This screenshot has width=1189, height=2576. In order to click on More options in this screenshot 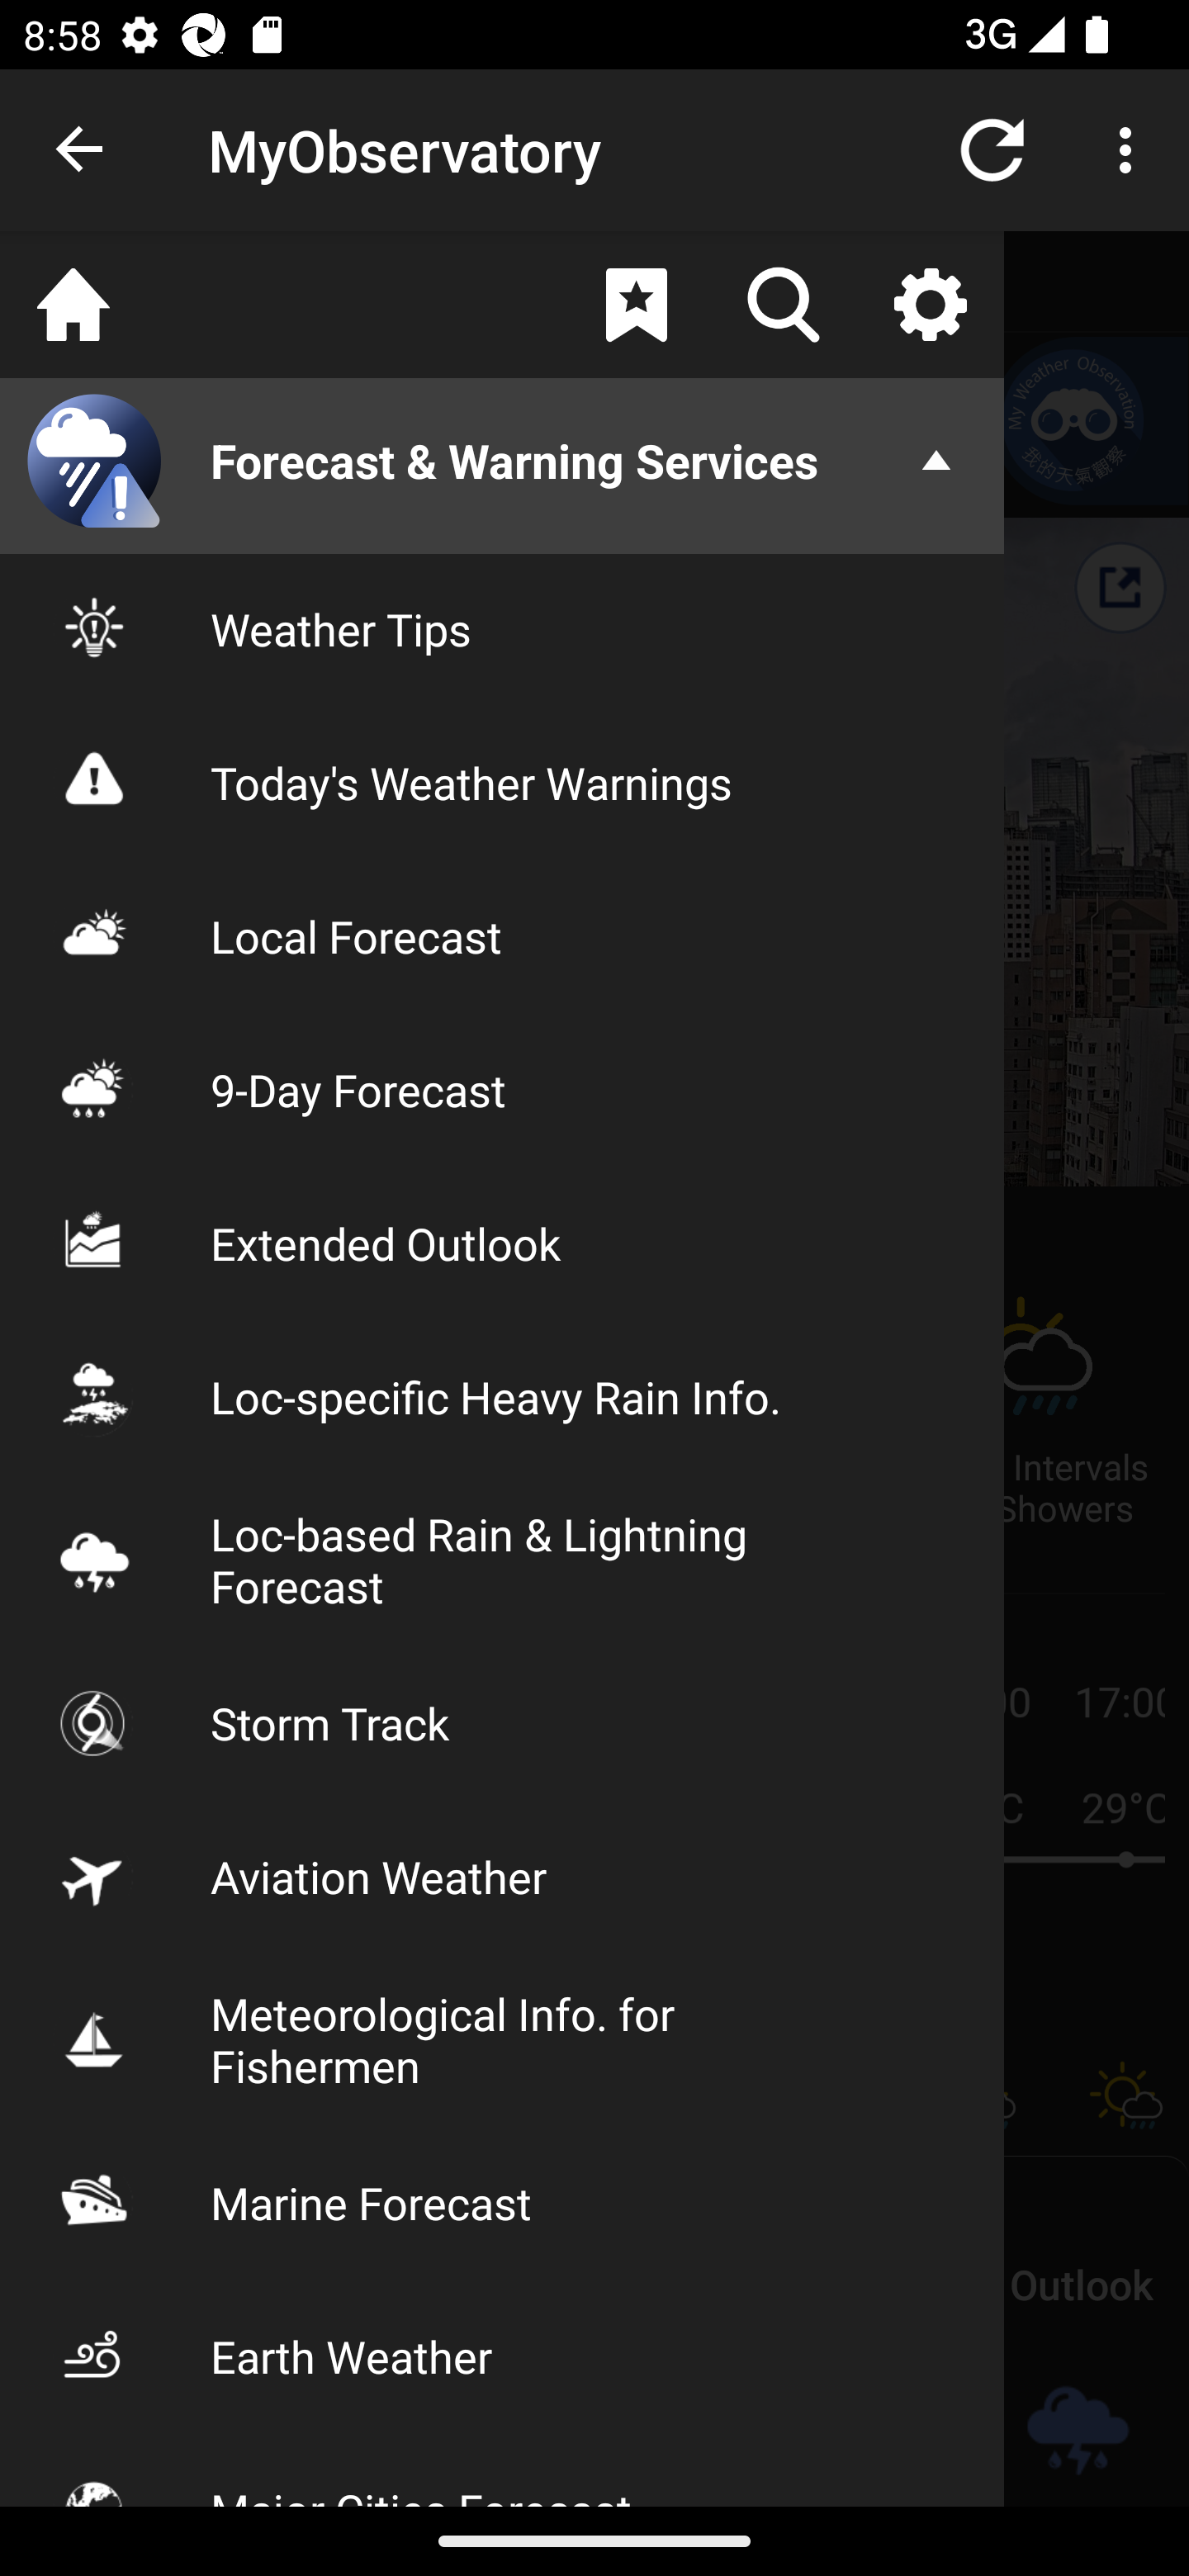, I will do `click(1131, 149)`.